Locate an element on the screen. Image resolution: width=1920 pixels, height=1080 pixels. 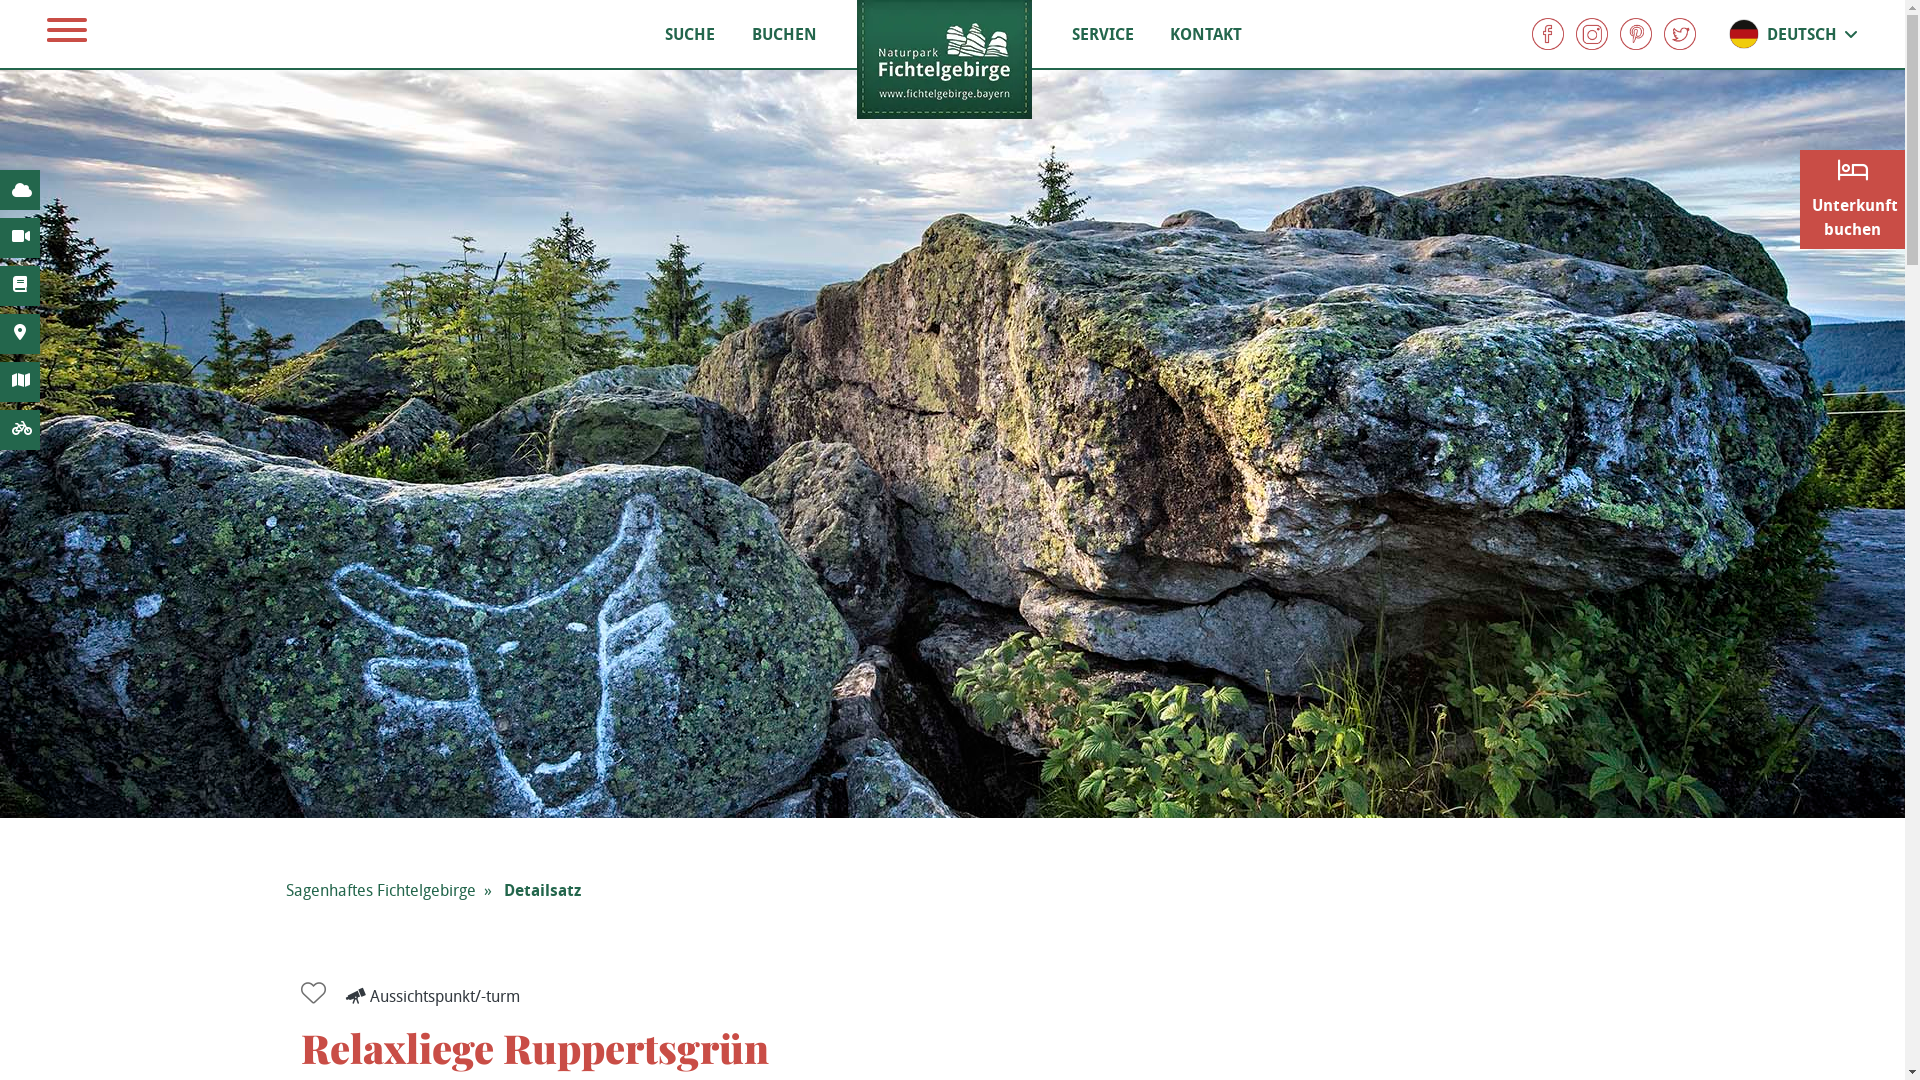
Aussichtspunkt/-turm is located at coordinates (433, 996).